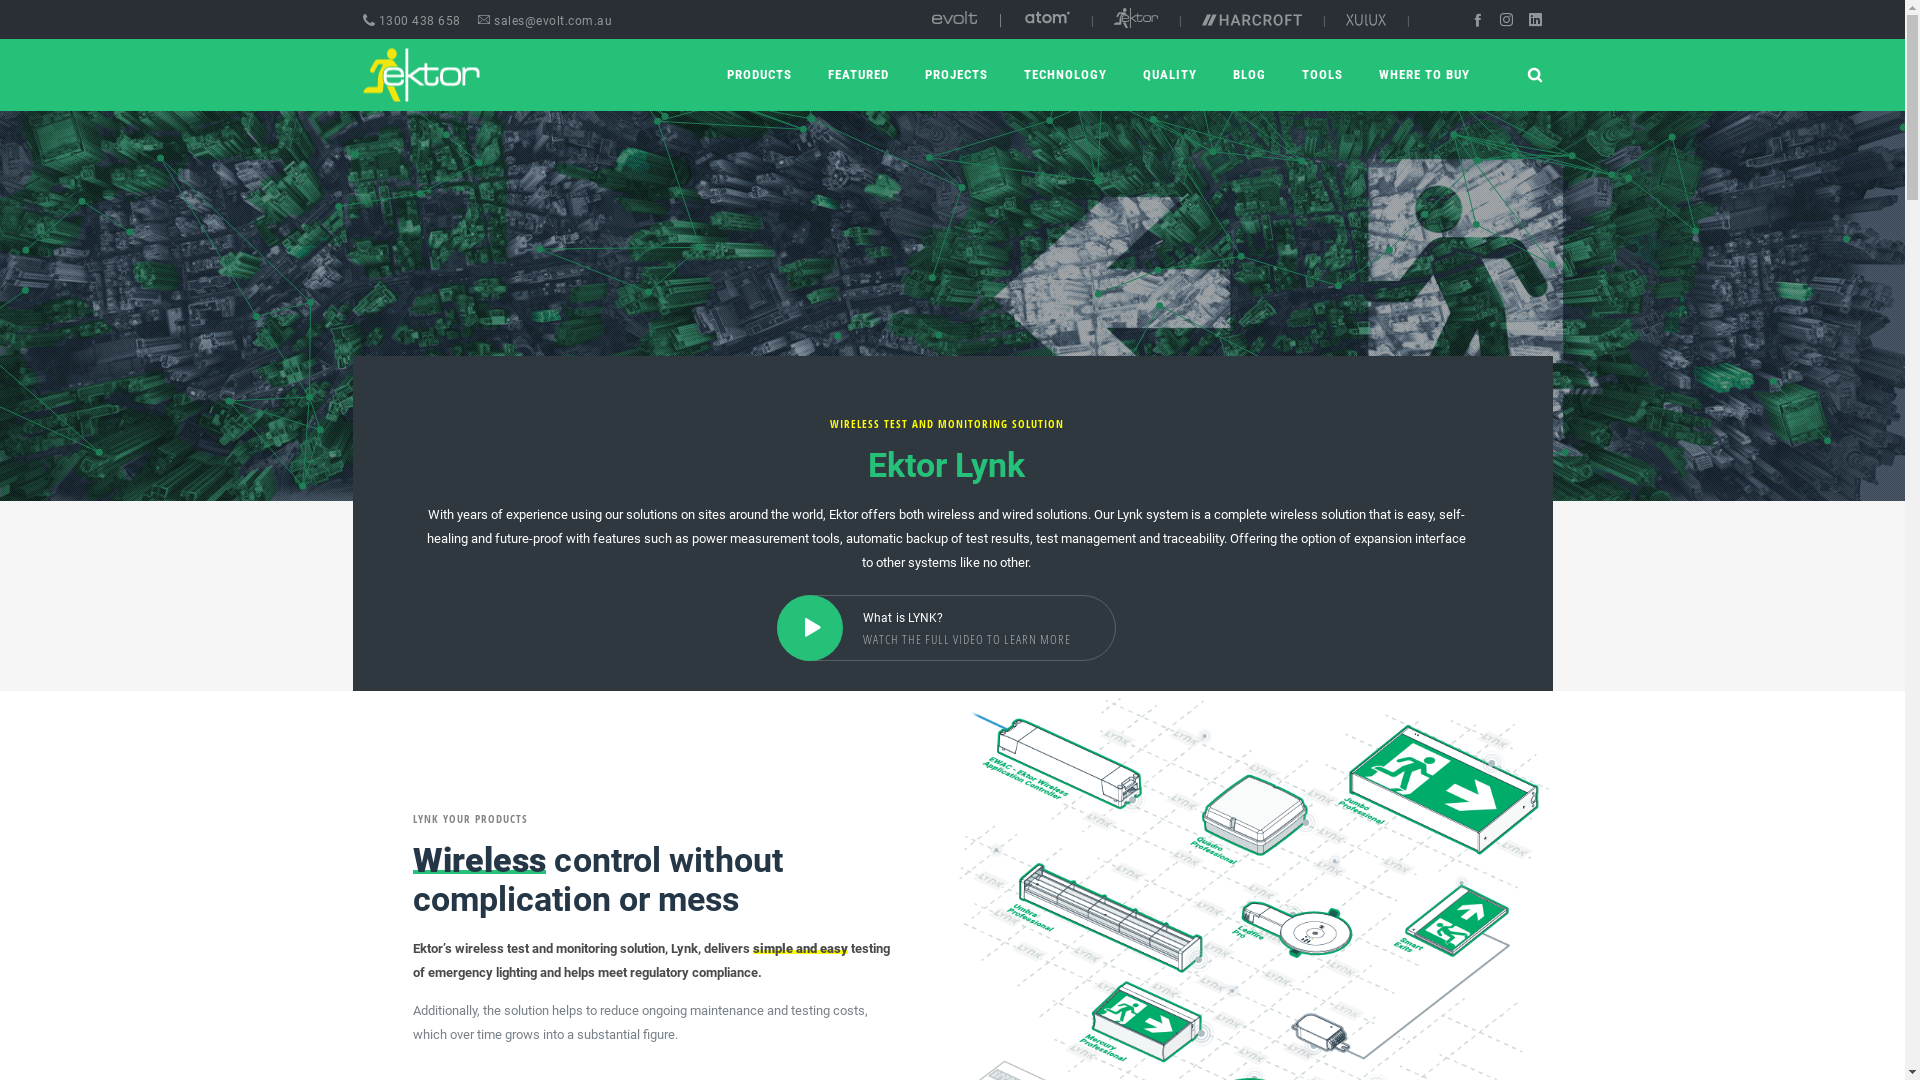 The width and height of the screenshot is (1920, 1080). I want to click on WHERE TO BUY, so click(1424, 75).